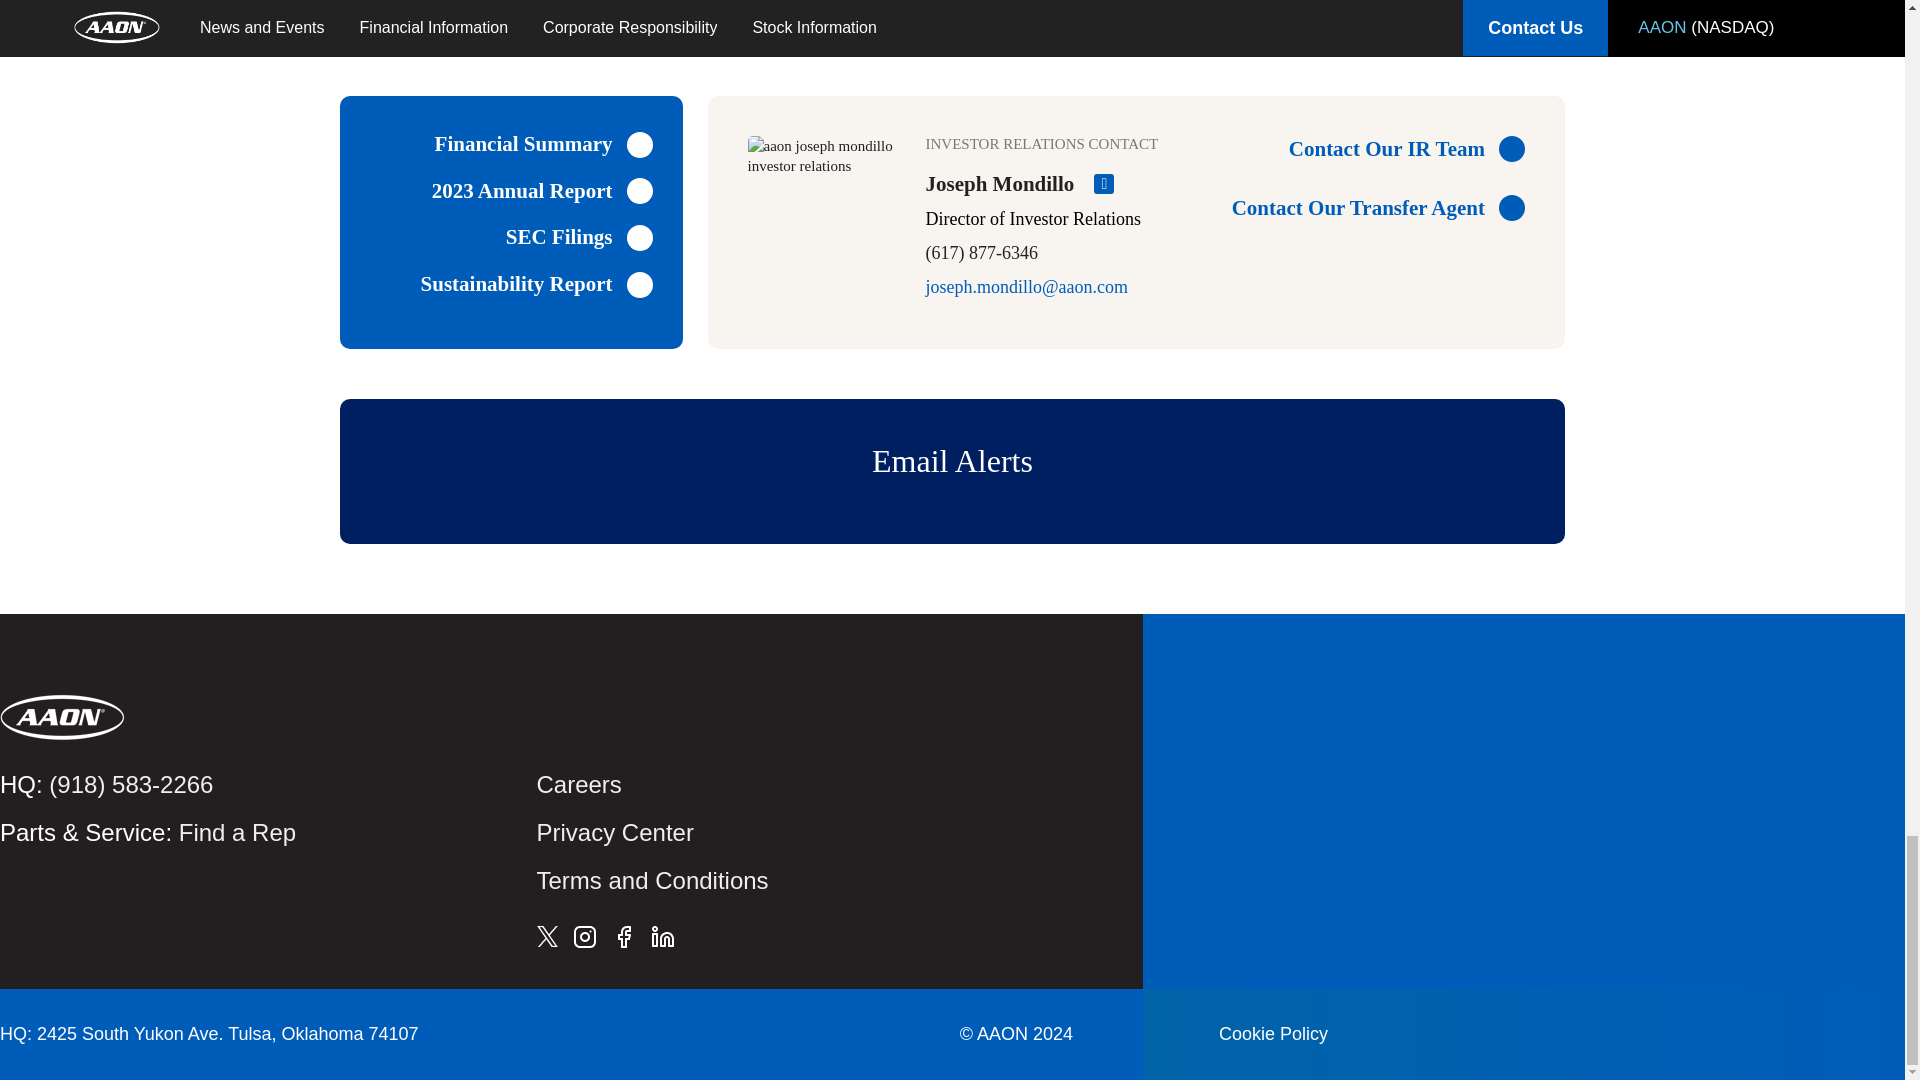 The image size is (1920, 1080). What do you see at coordinates (236, 832) in the screenshot?
I see `Find a Rep` at bounding box center [236, 832].